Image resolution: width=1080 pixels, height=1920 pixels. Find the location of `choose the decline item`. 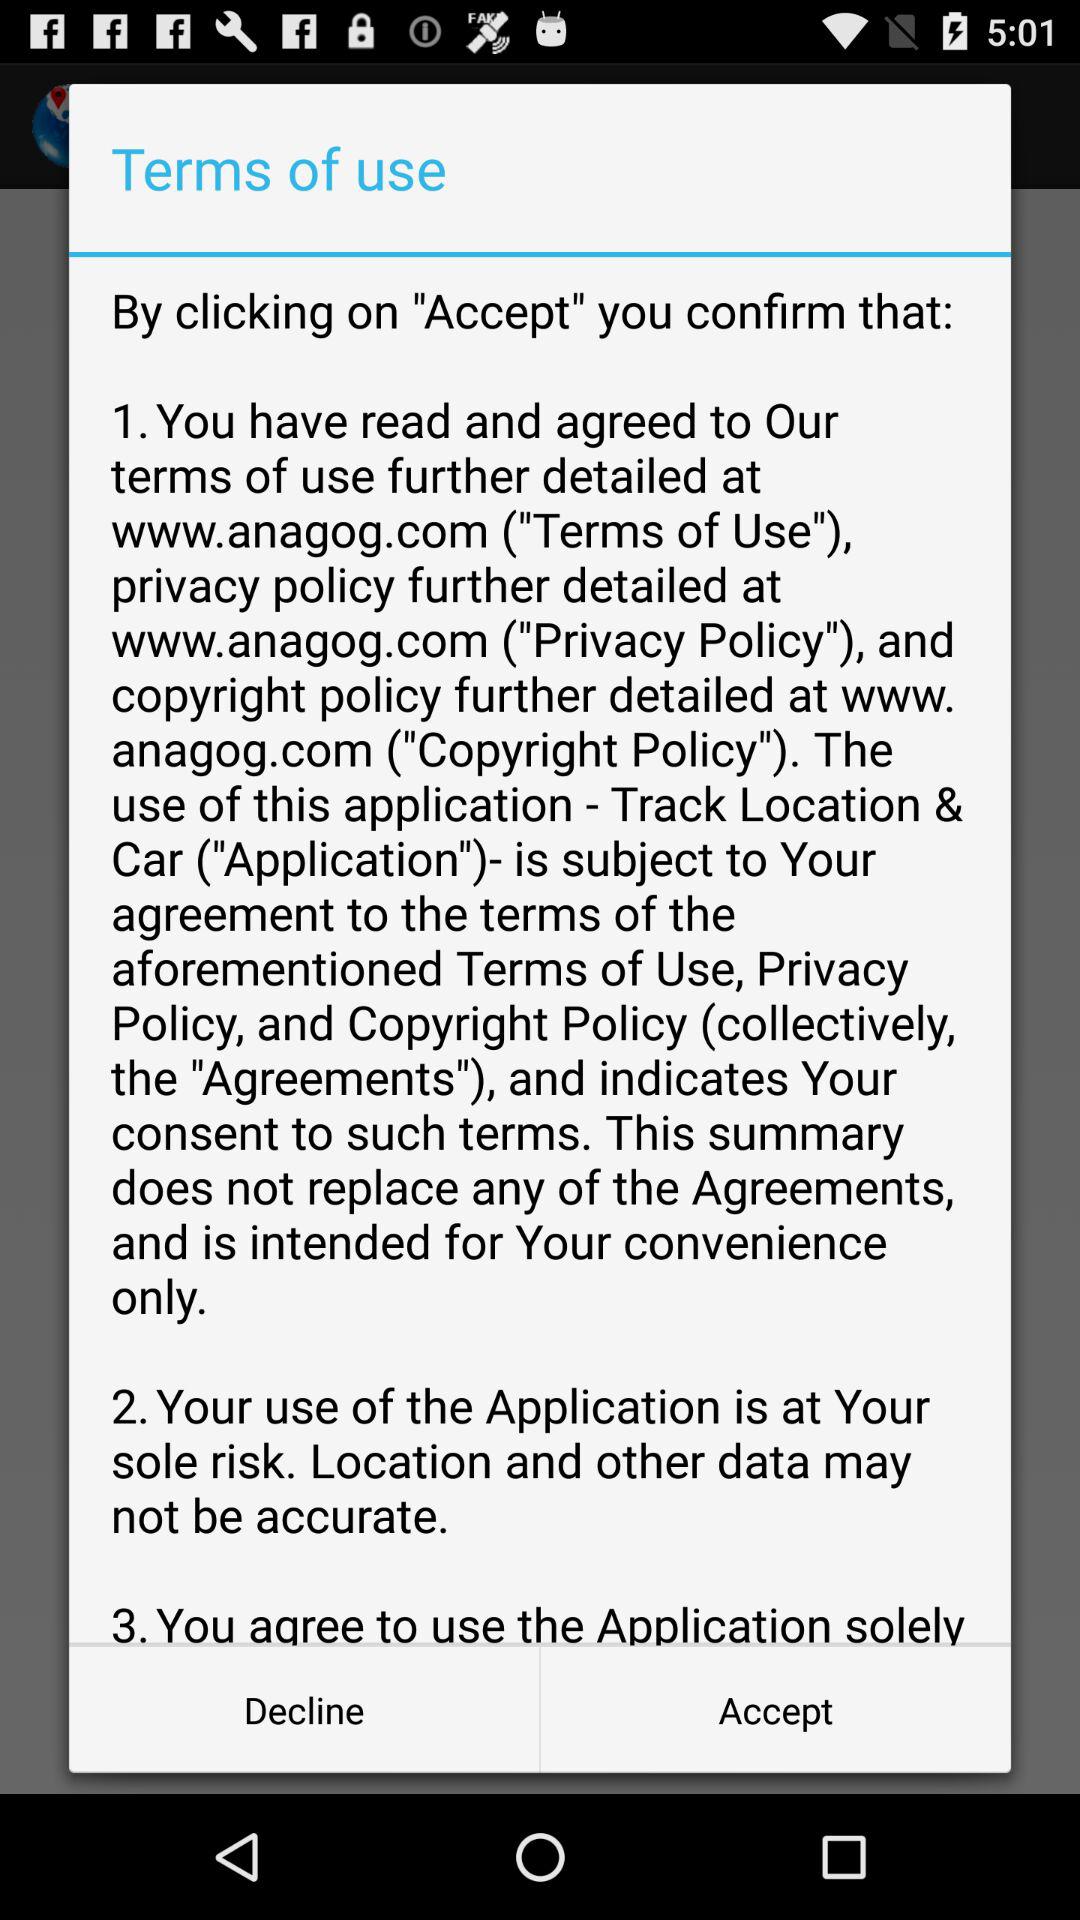

choose the decline item is located at coordinates (304, 1710).